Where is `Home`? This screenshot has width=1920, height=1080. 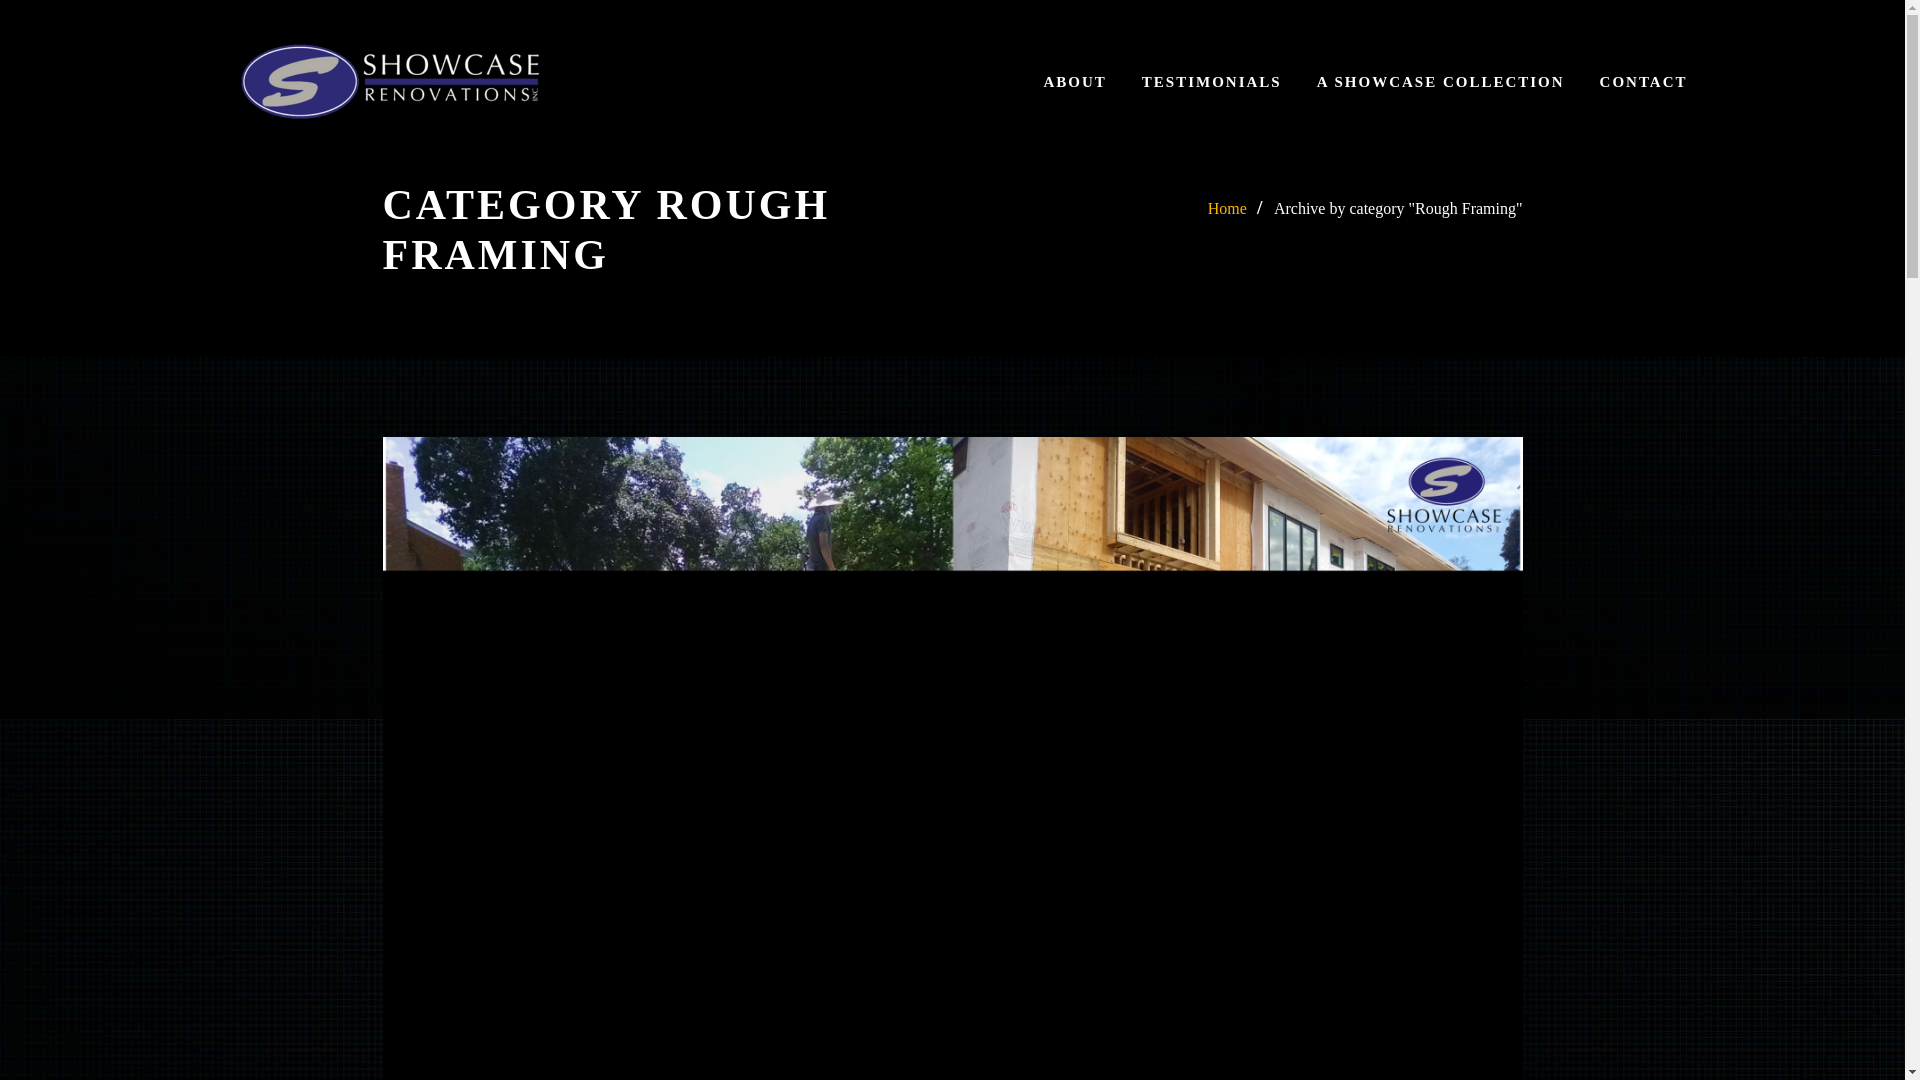
Home is located at coordinates (1226, 208).